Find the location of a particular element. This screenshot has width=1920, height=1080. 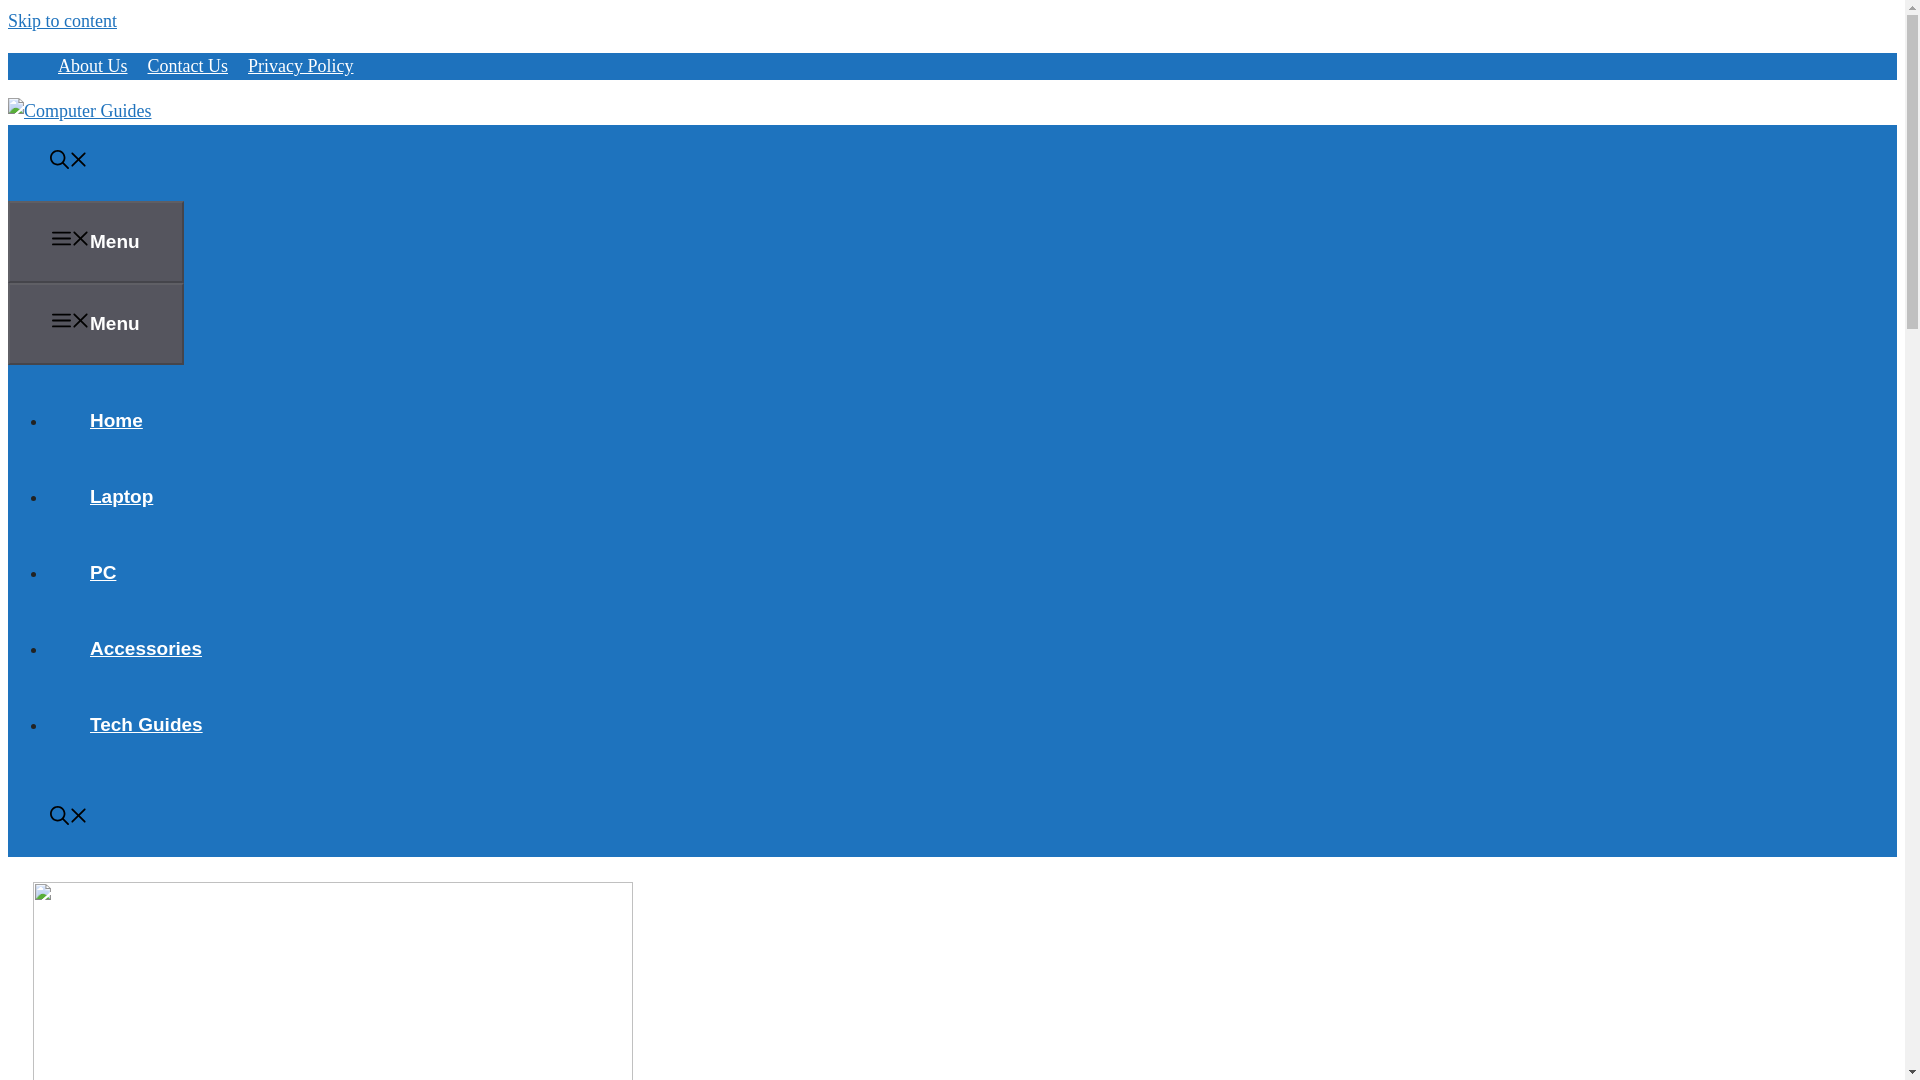

Menu is located at coordinates (96, 324).